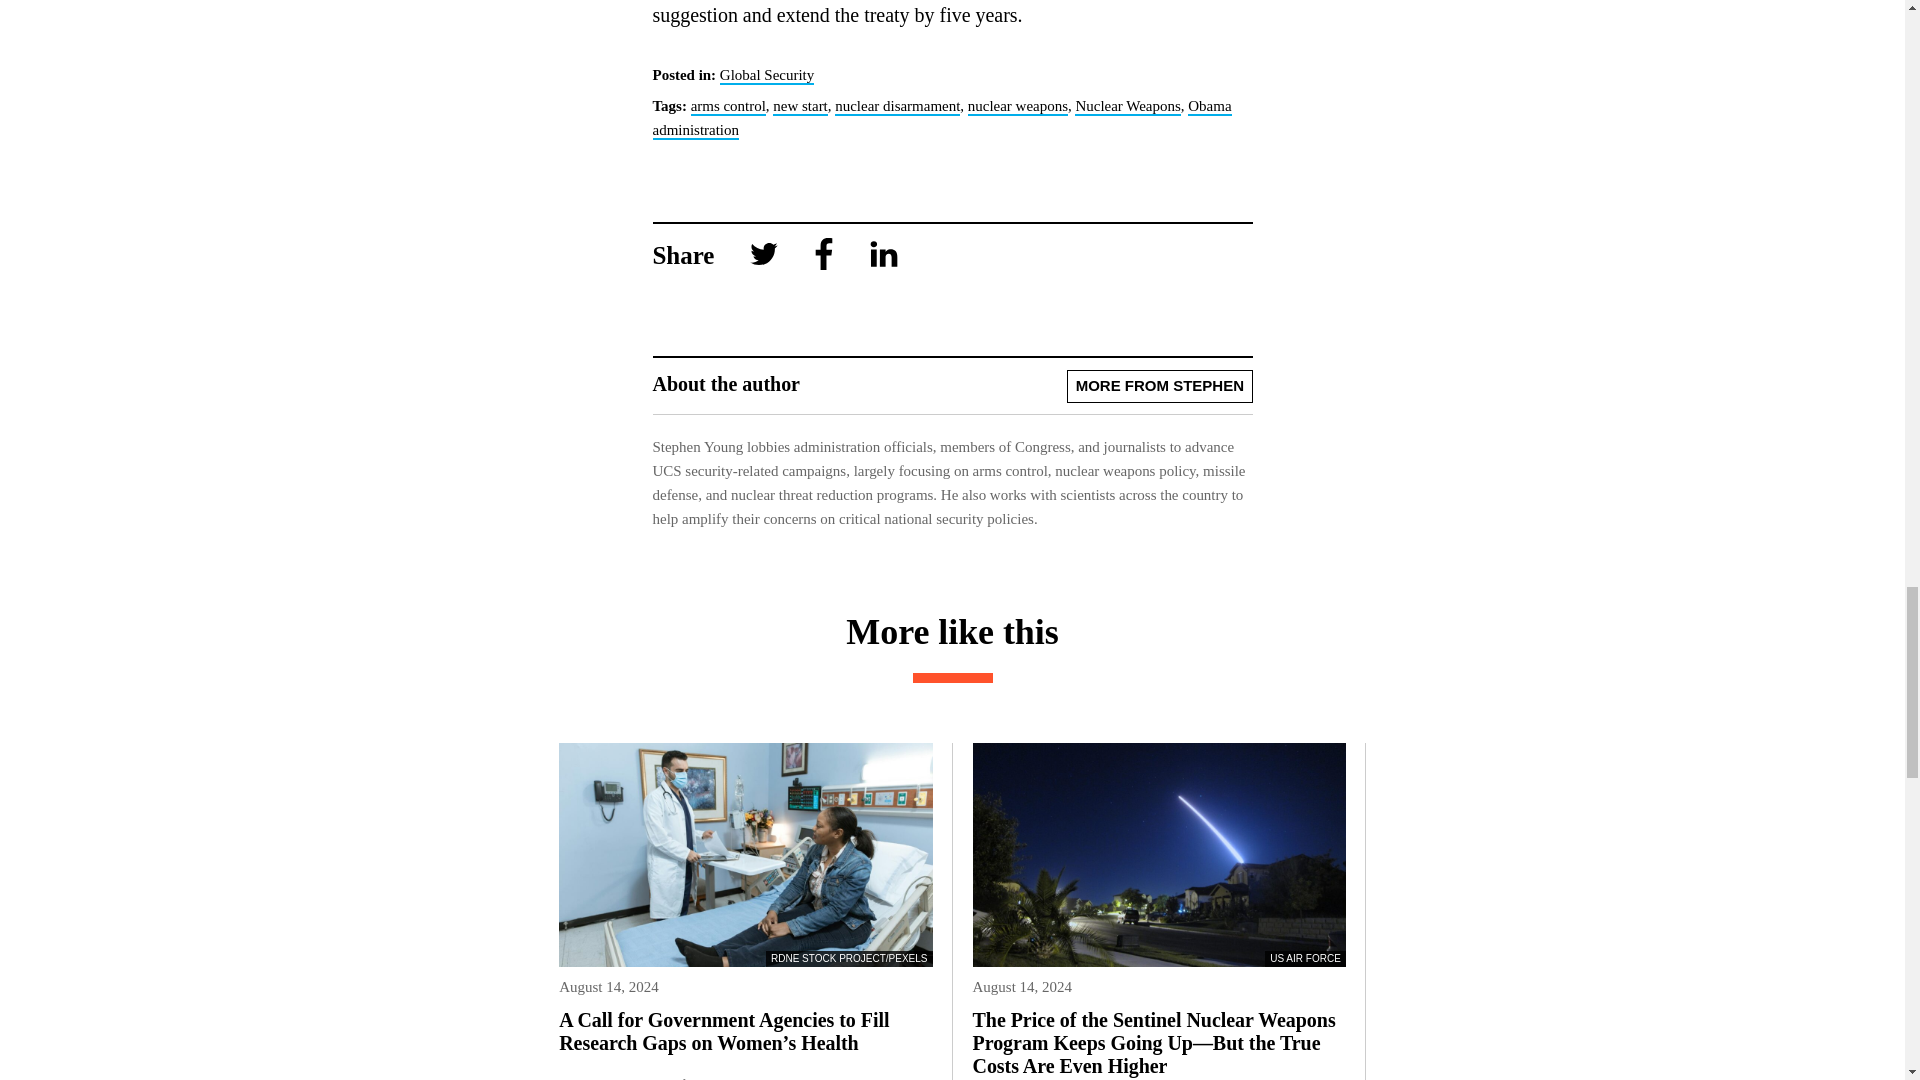 The width and height of the screenshot is (1920, 1080). Describe the element at coordinates (1017, 106) in the screenshot. I see `nuclear weapons` at that location.